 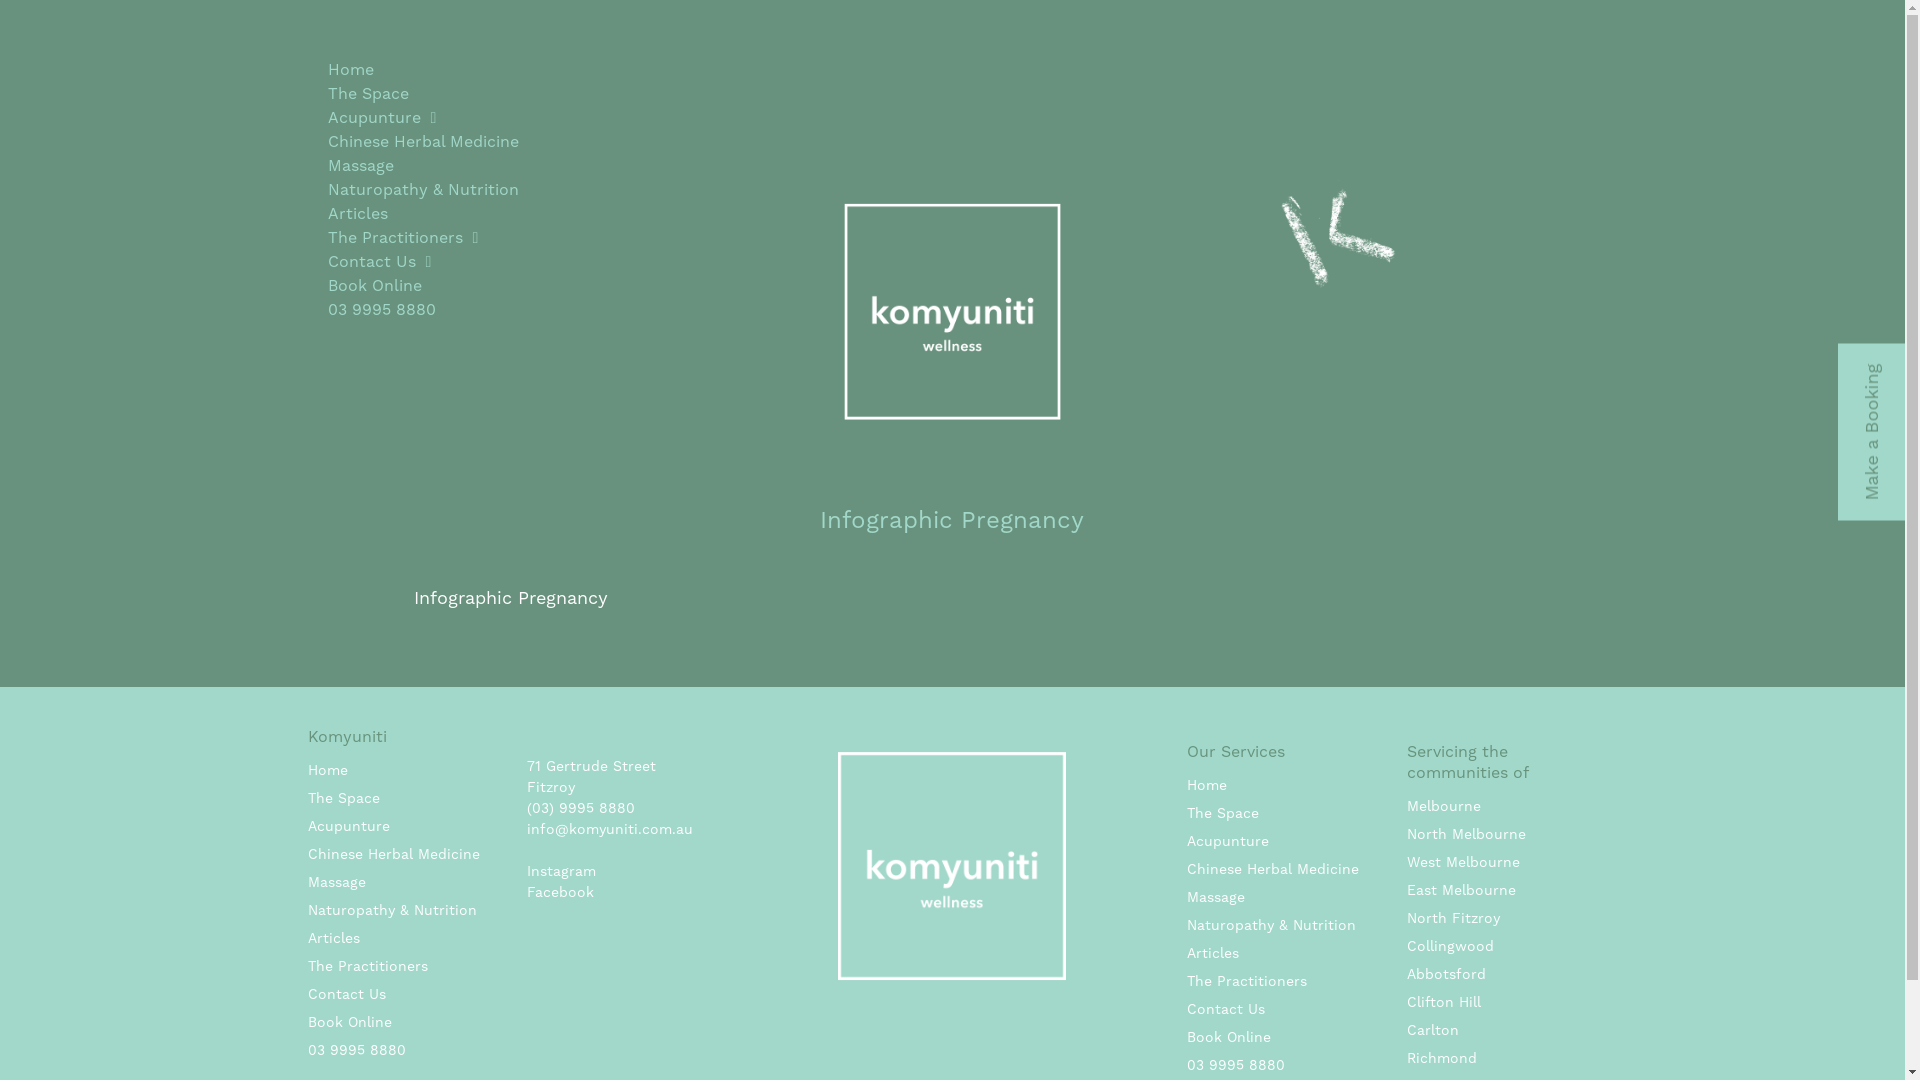 What do you see at coordinates (581, 808) in the screenshot?
I see `(03) 9995 8880` at bounding box center [581, 808].